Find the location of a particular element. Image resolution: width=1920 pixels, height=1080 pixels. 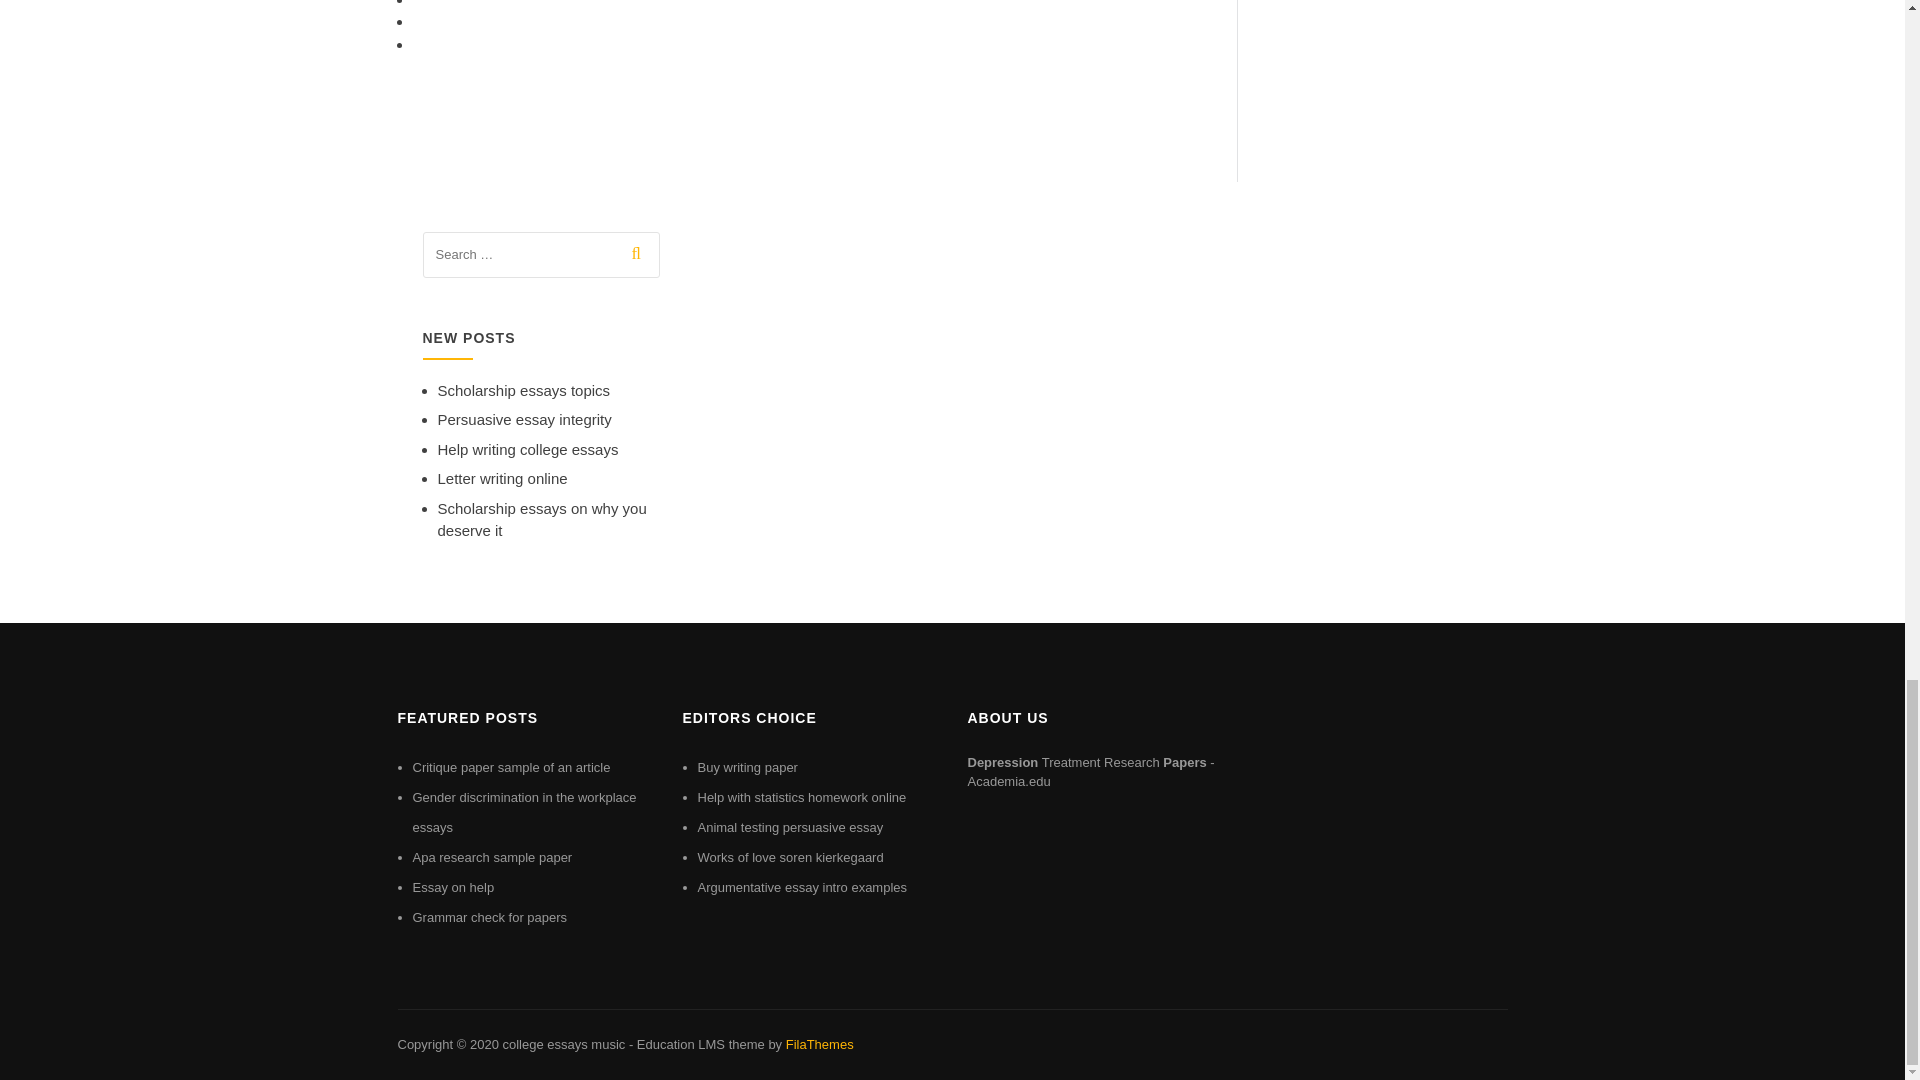

Scholarship essays on why you deserve it is located at coordinates (542, 520).